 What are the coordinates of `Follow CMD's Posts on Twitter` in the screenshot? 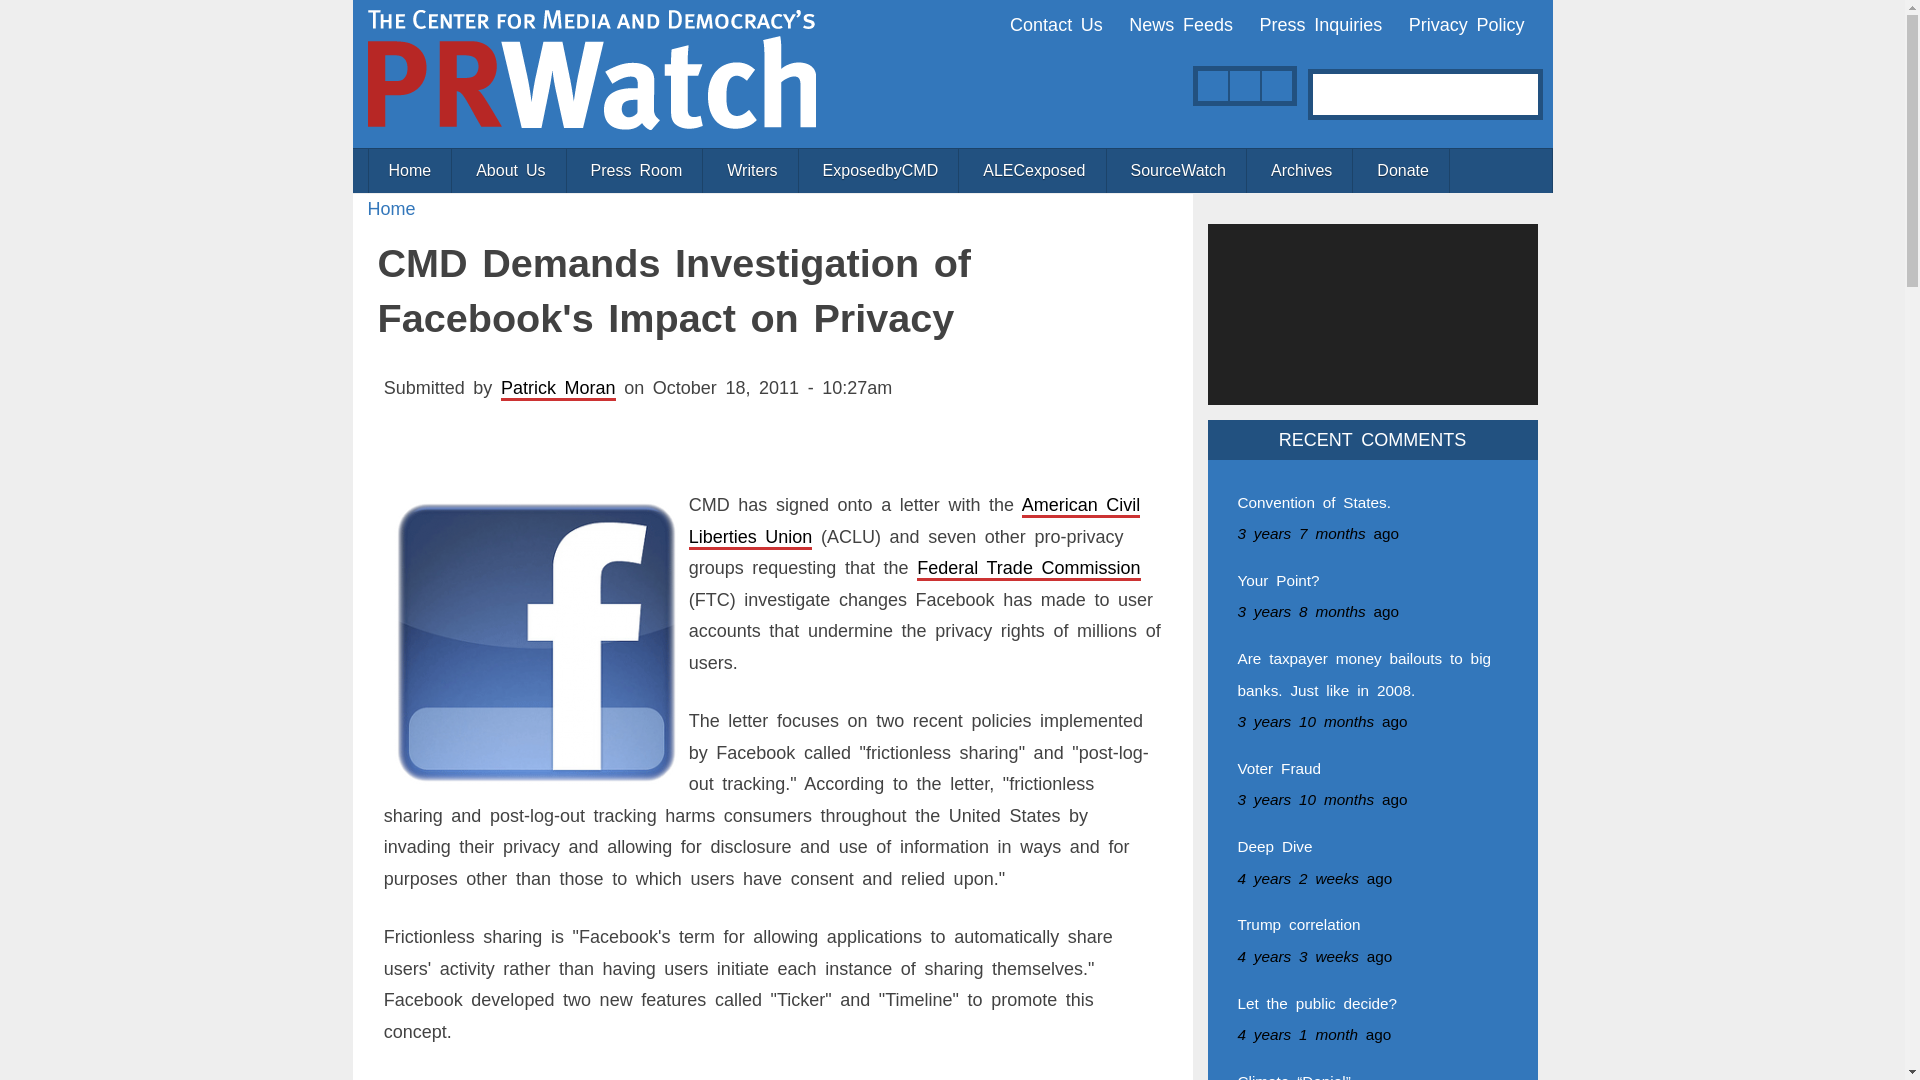 It's located at (1244, 86).